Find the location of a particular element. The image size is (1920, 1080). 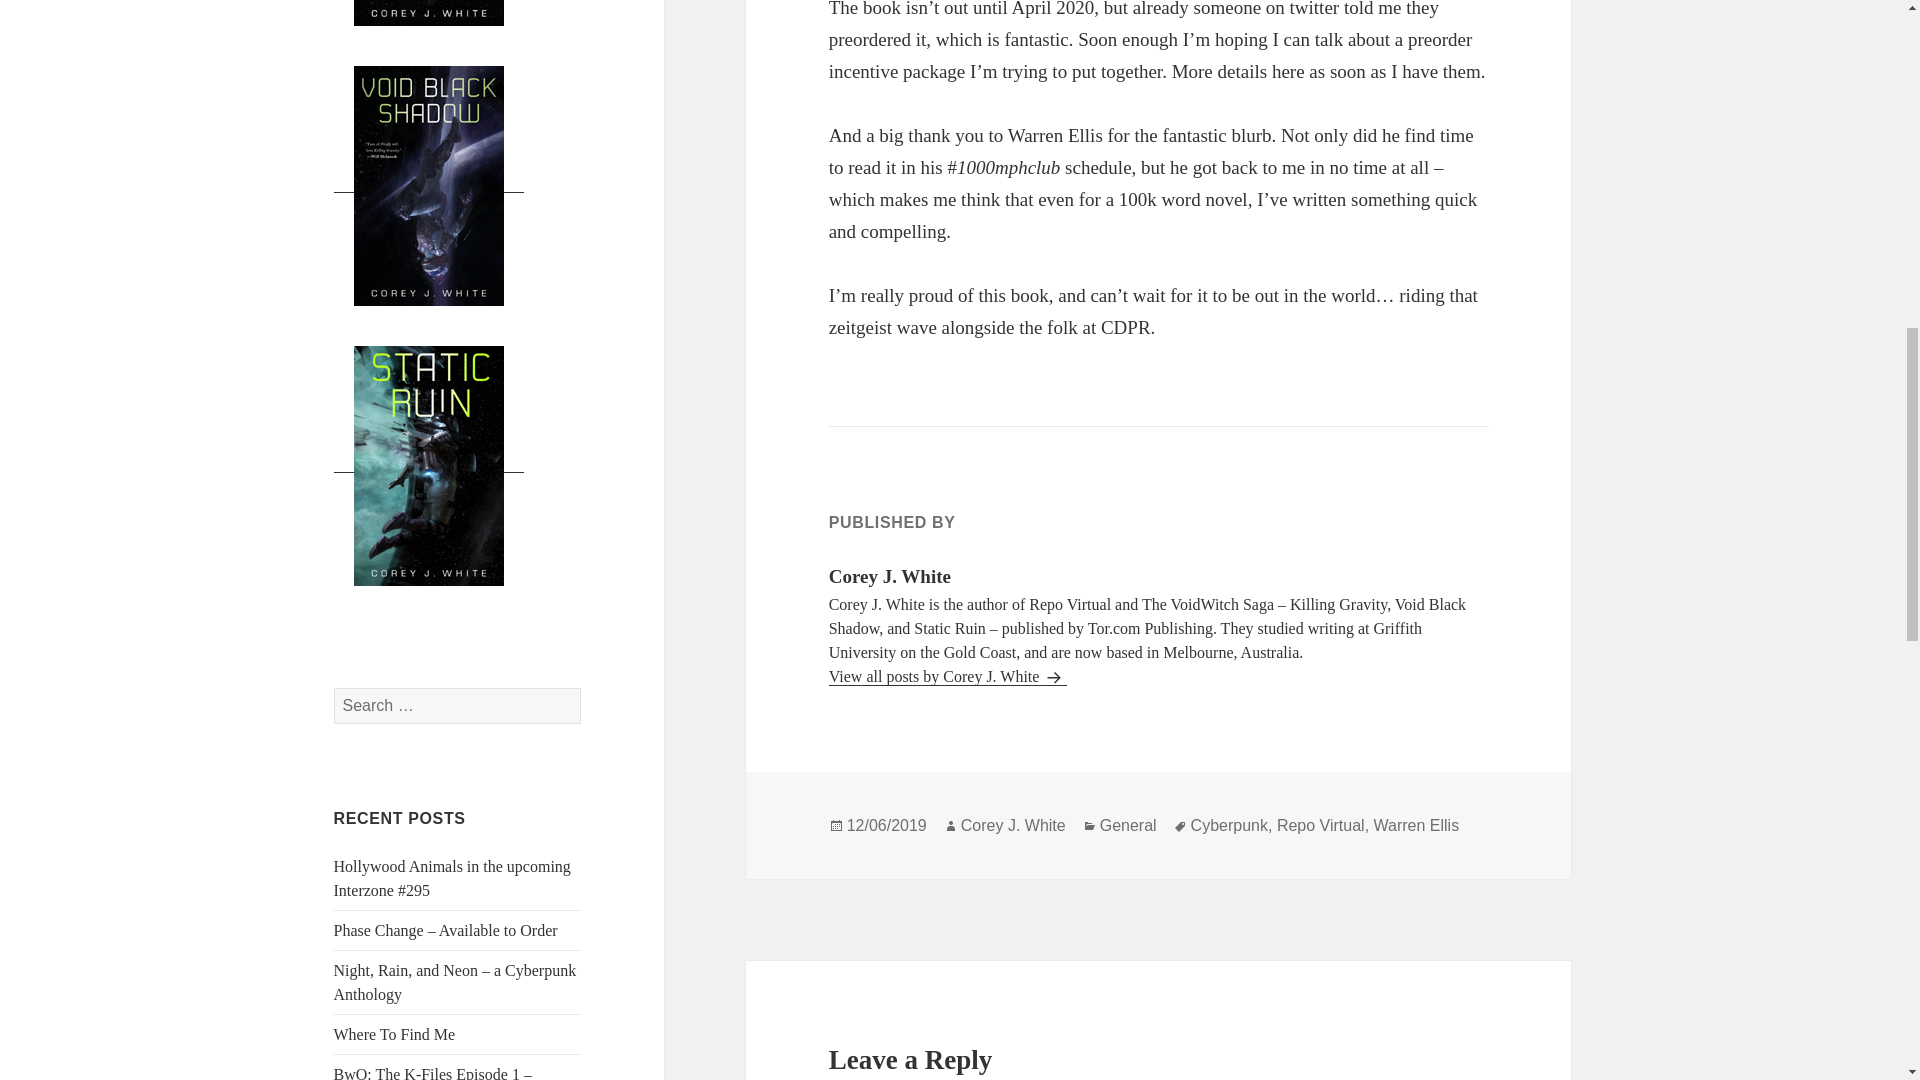

General is located at coordinates (1128, 825).